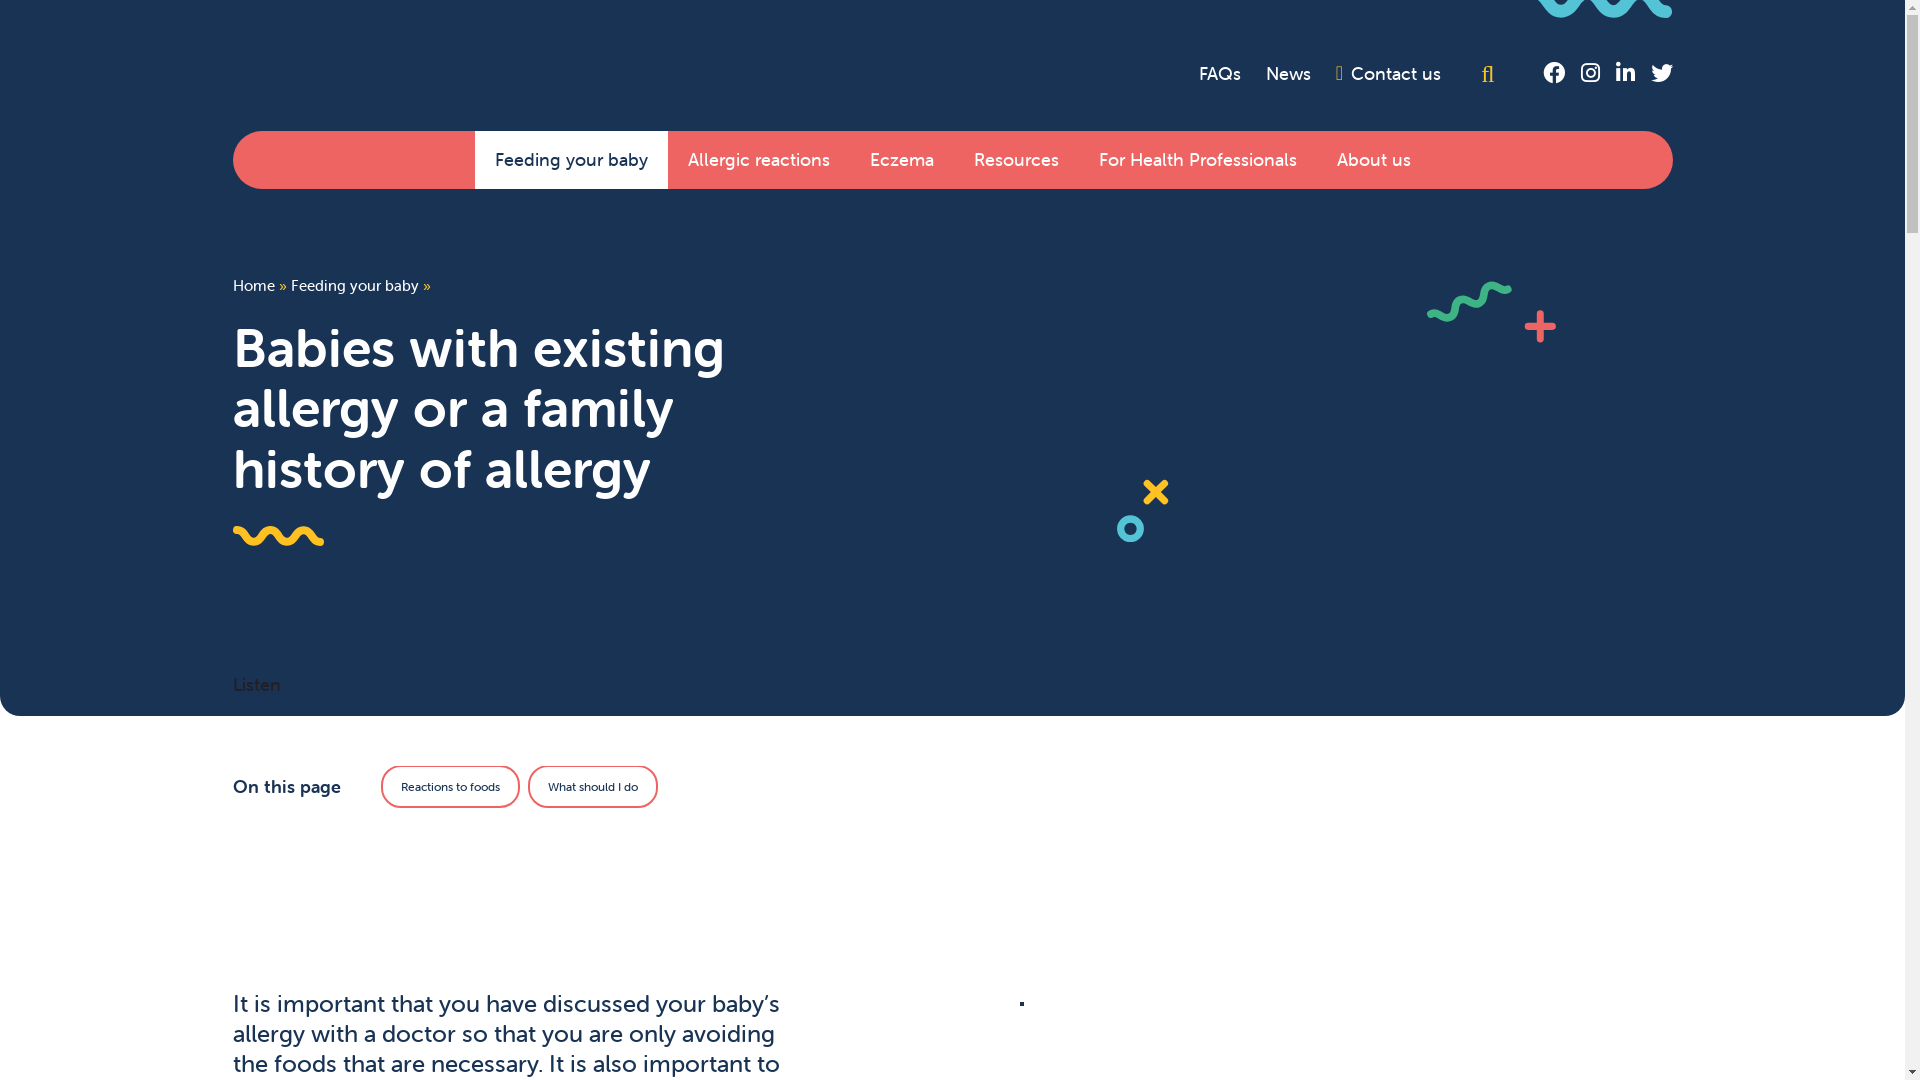 The height and width of the screenshot is (1080, 1920). Describe the element at coordinates (902, 160) in the screenshot. I see `Eczema` at that location.